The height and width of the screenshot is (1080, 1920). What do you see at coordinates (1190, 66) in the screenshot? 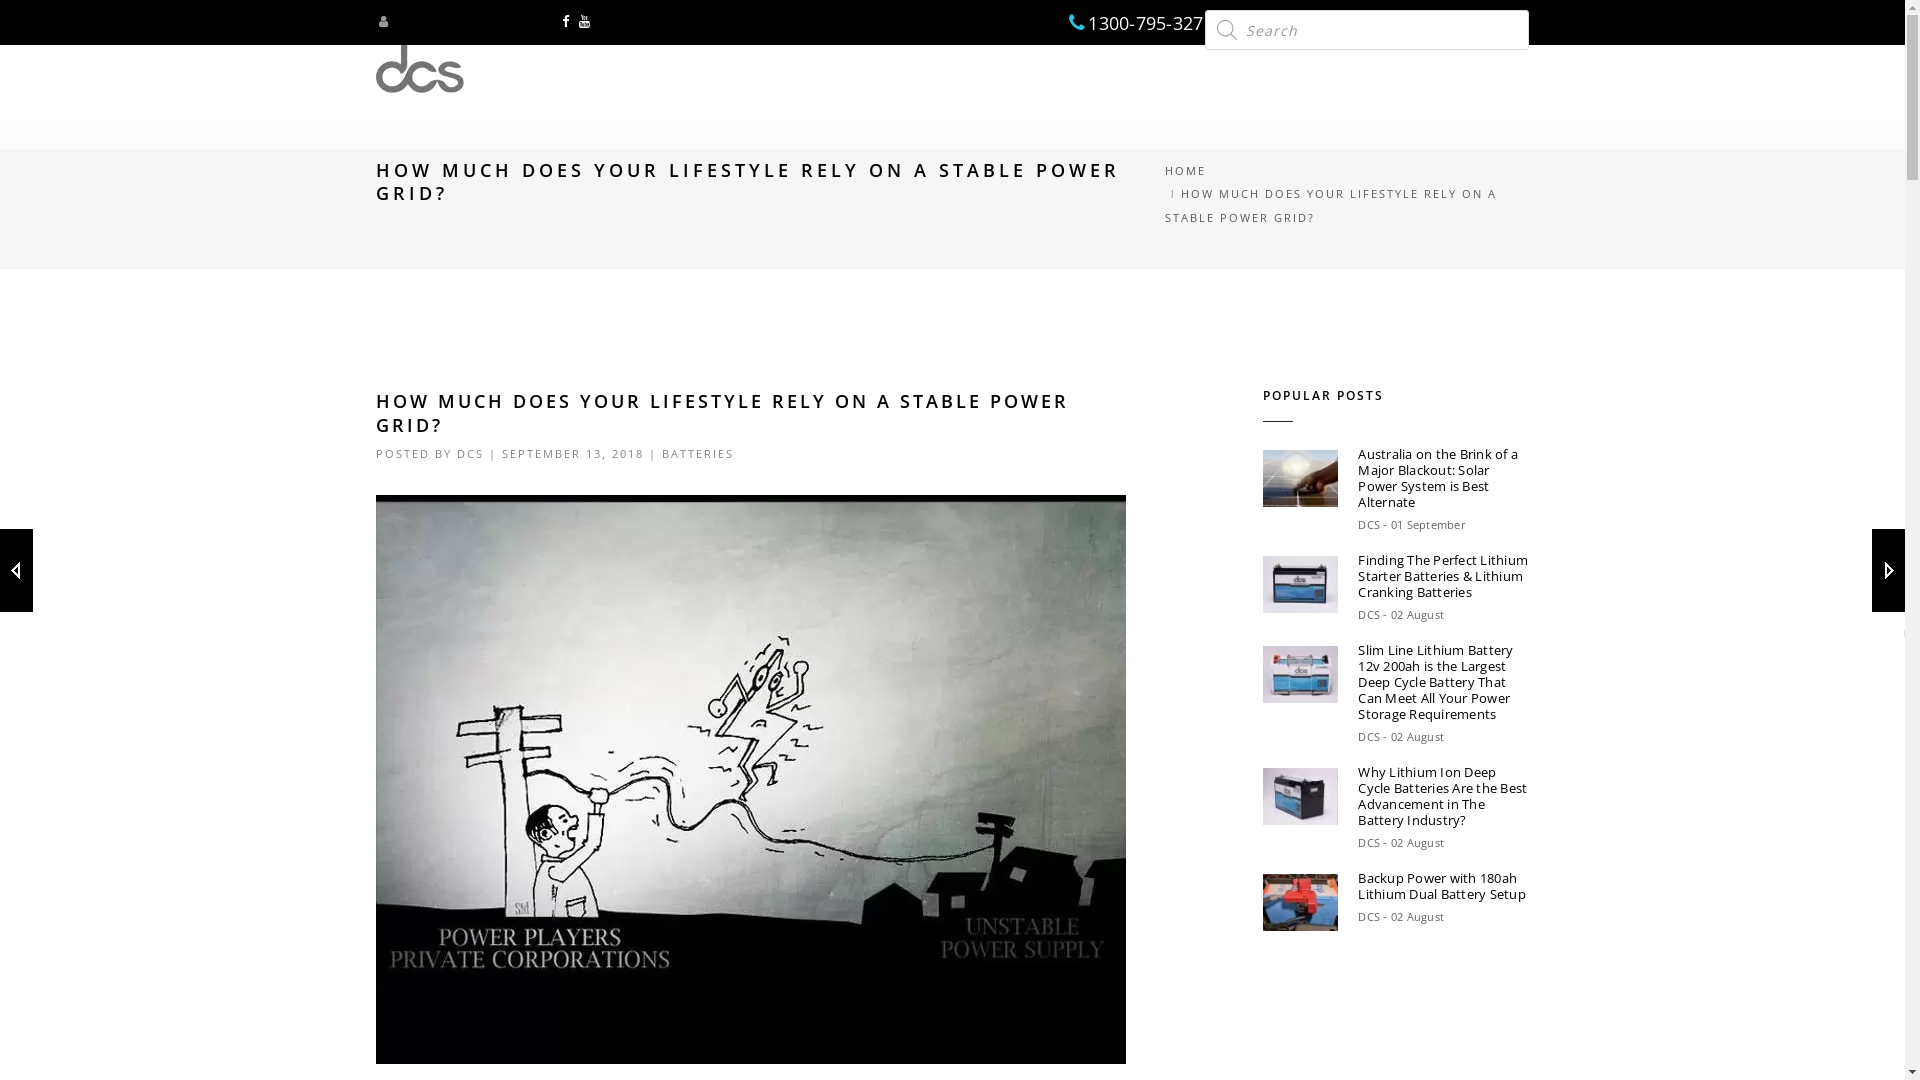
I see `FAQ` at bounding box center [1190, 66].